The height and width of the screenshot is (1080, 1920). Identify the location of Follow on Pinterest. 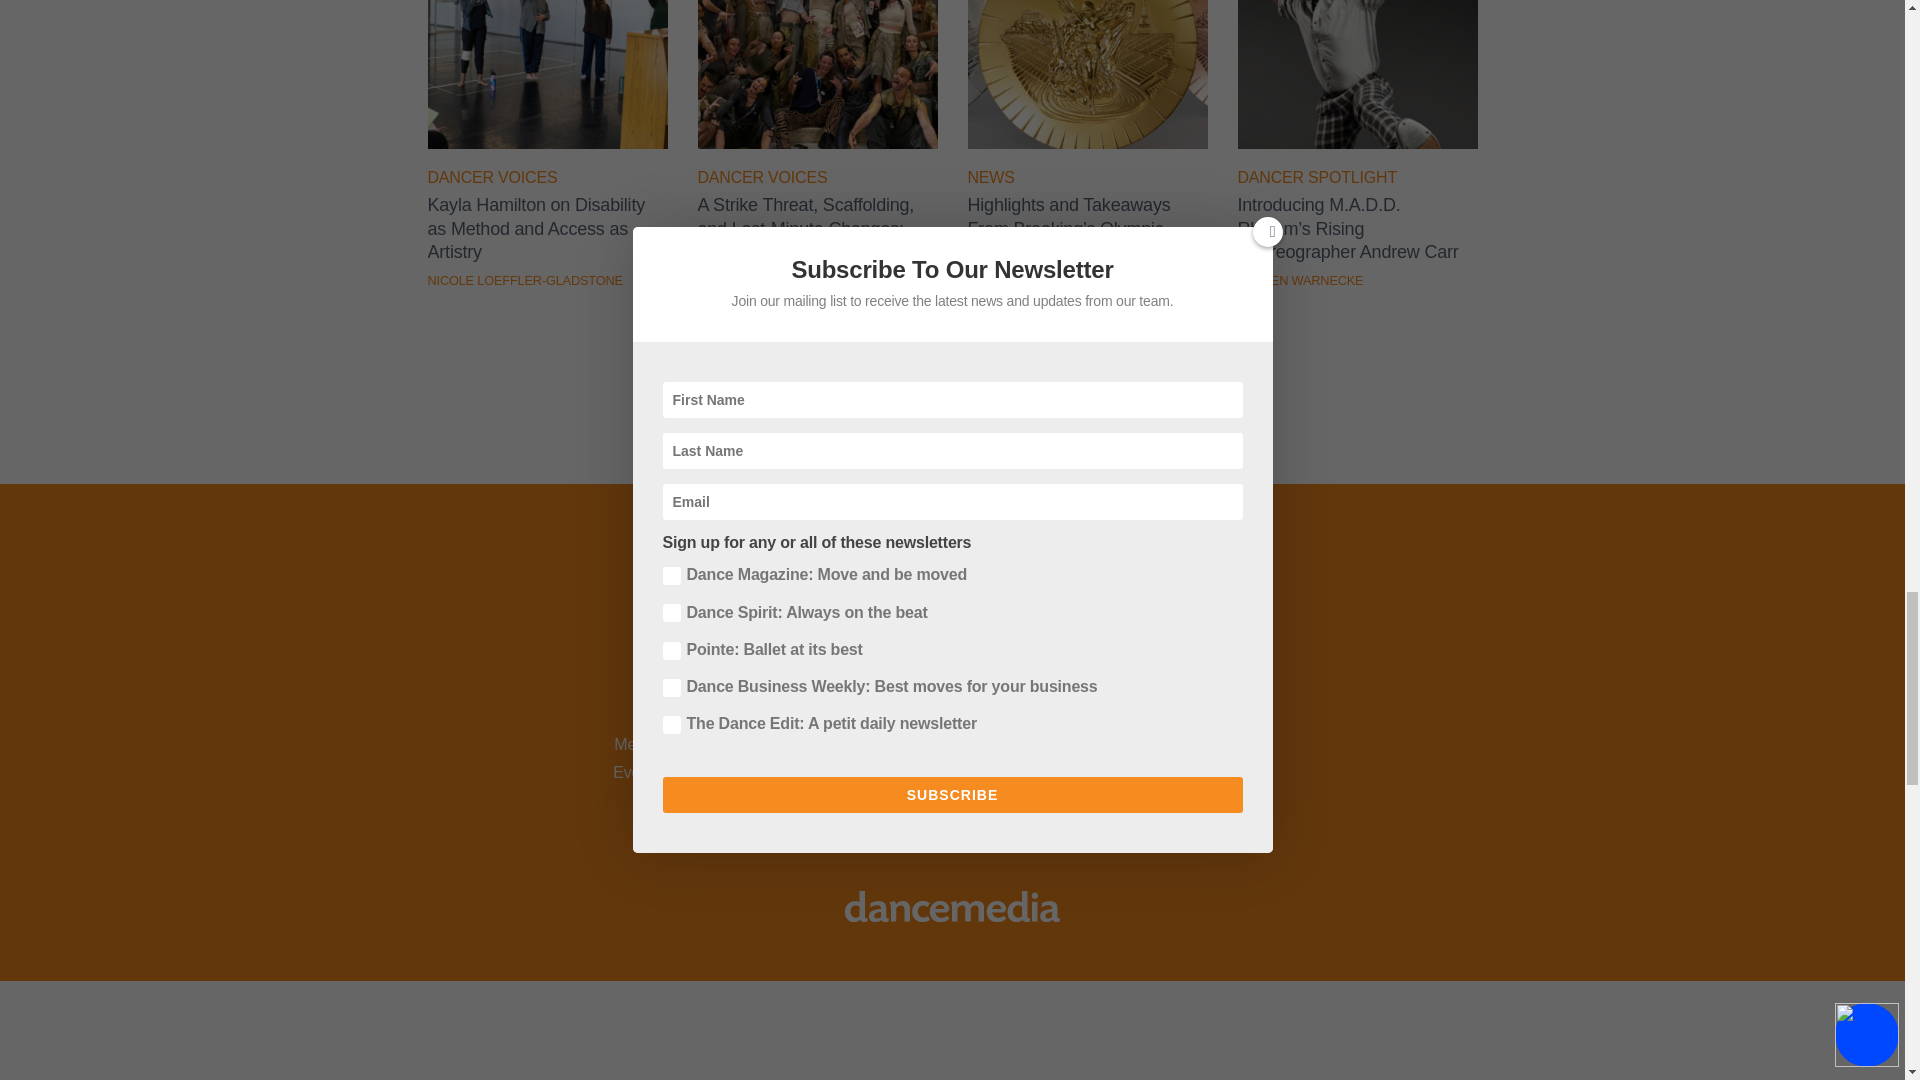
(1082, 674).